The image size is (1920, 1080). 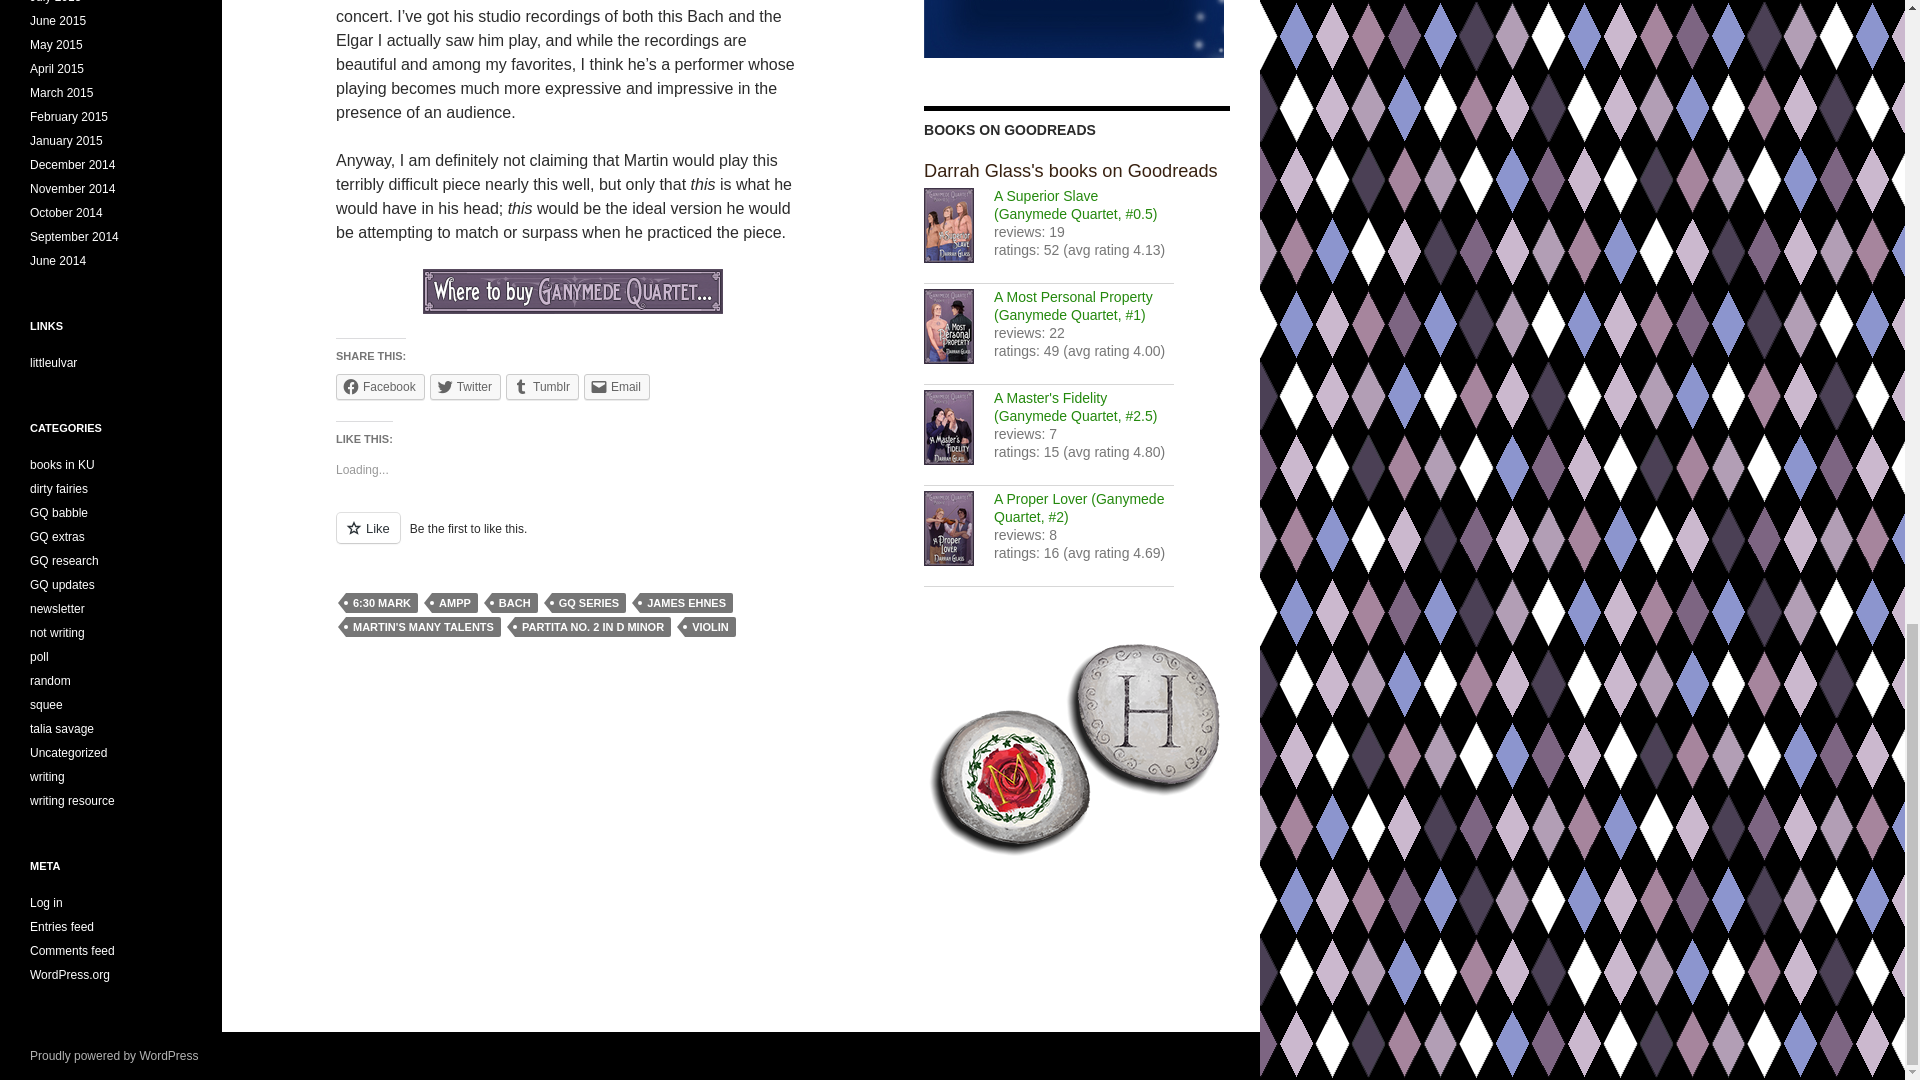 I want to click on PARTITA NO. 2 IN D MINOR, so click(x=592, y=626).